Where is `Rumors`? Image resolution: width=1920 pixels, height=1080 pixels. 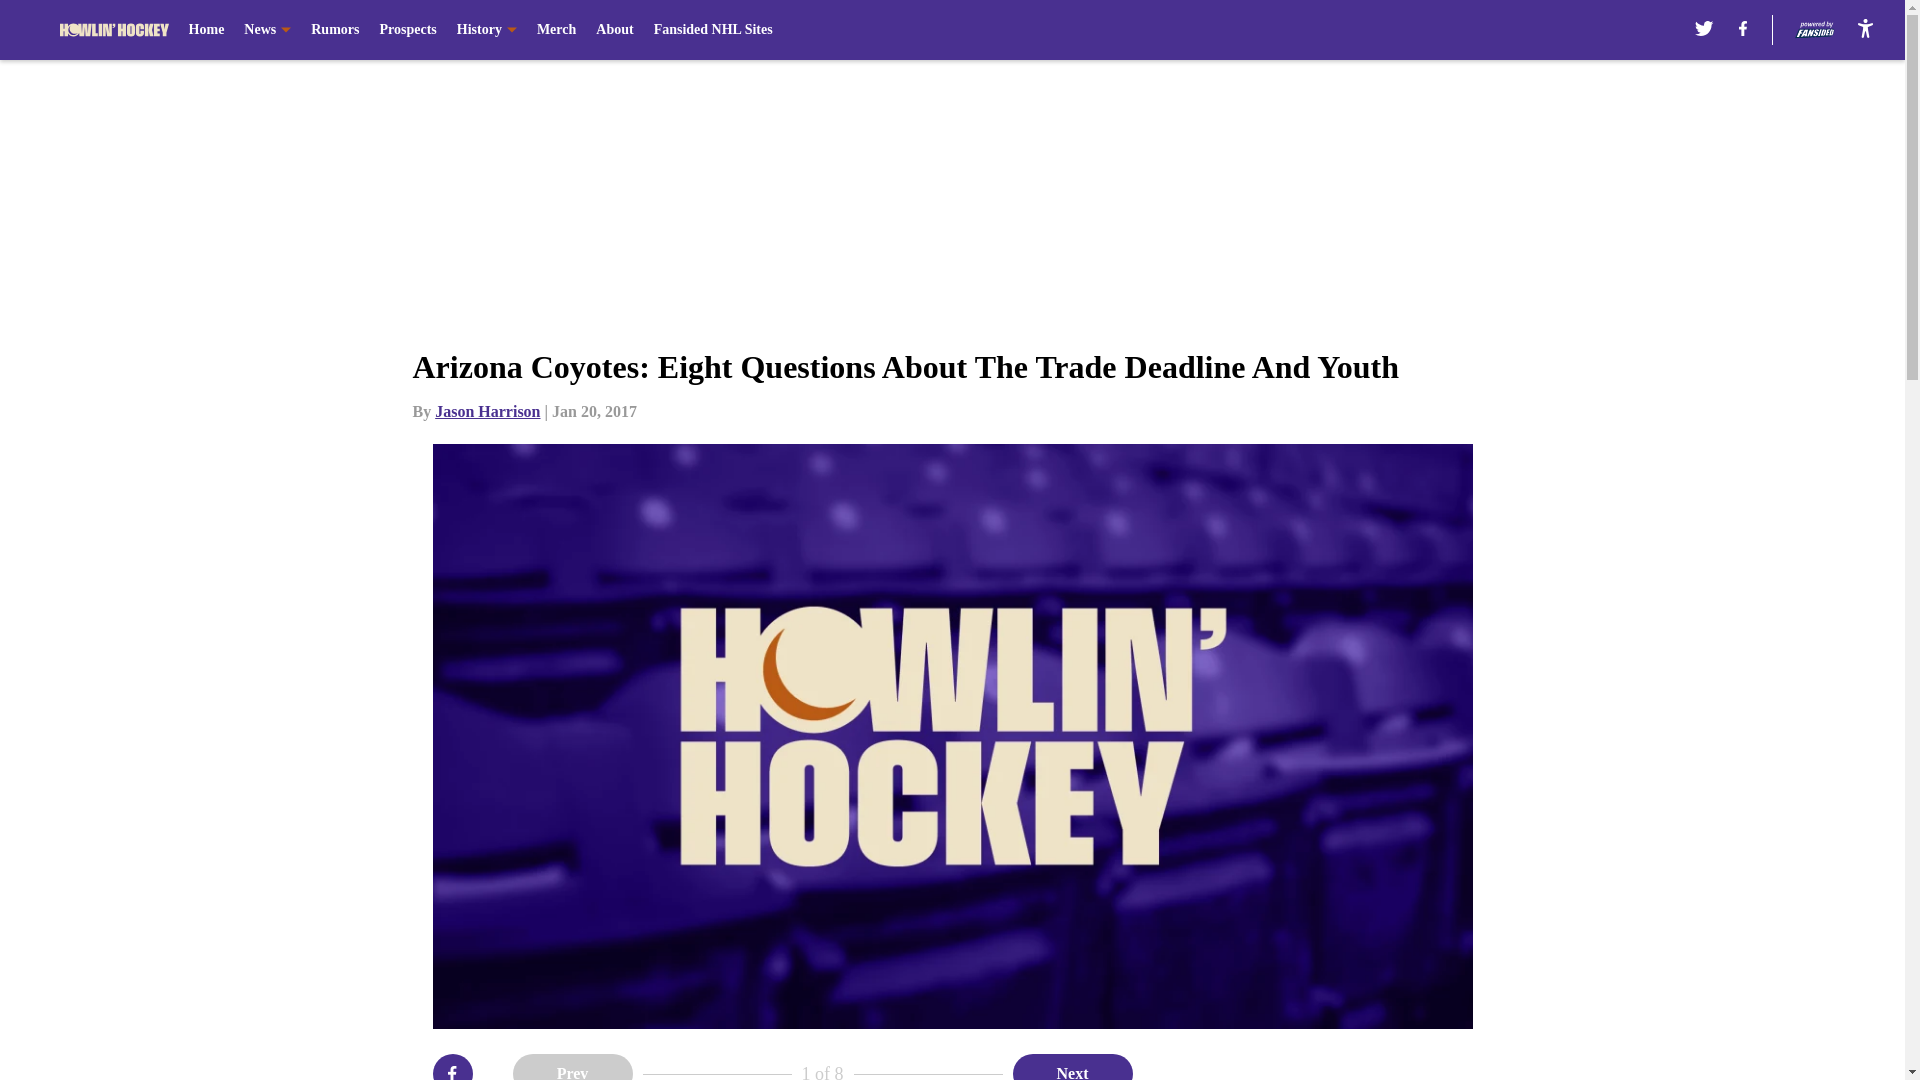
Rumors is located at coordinates (335, 30).